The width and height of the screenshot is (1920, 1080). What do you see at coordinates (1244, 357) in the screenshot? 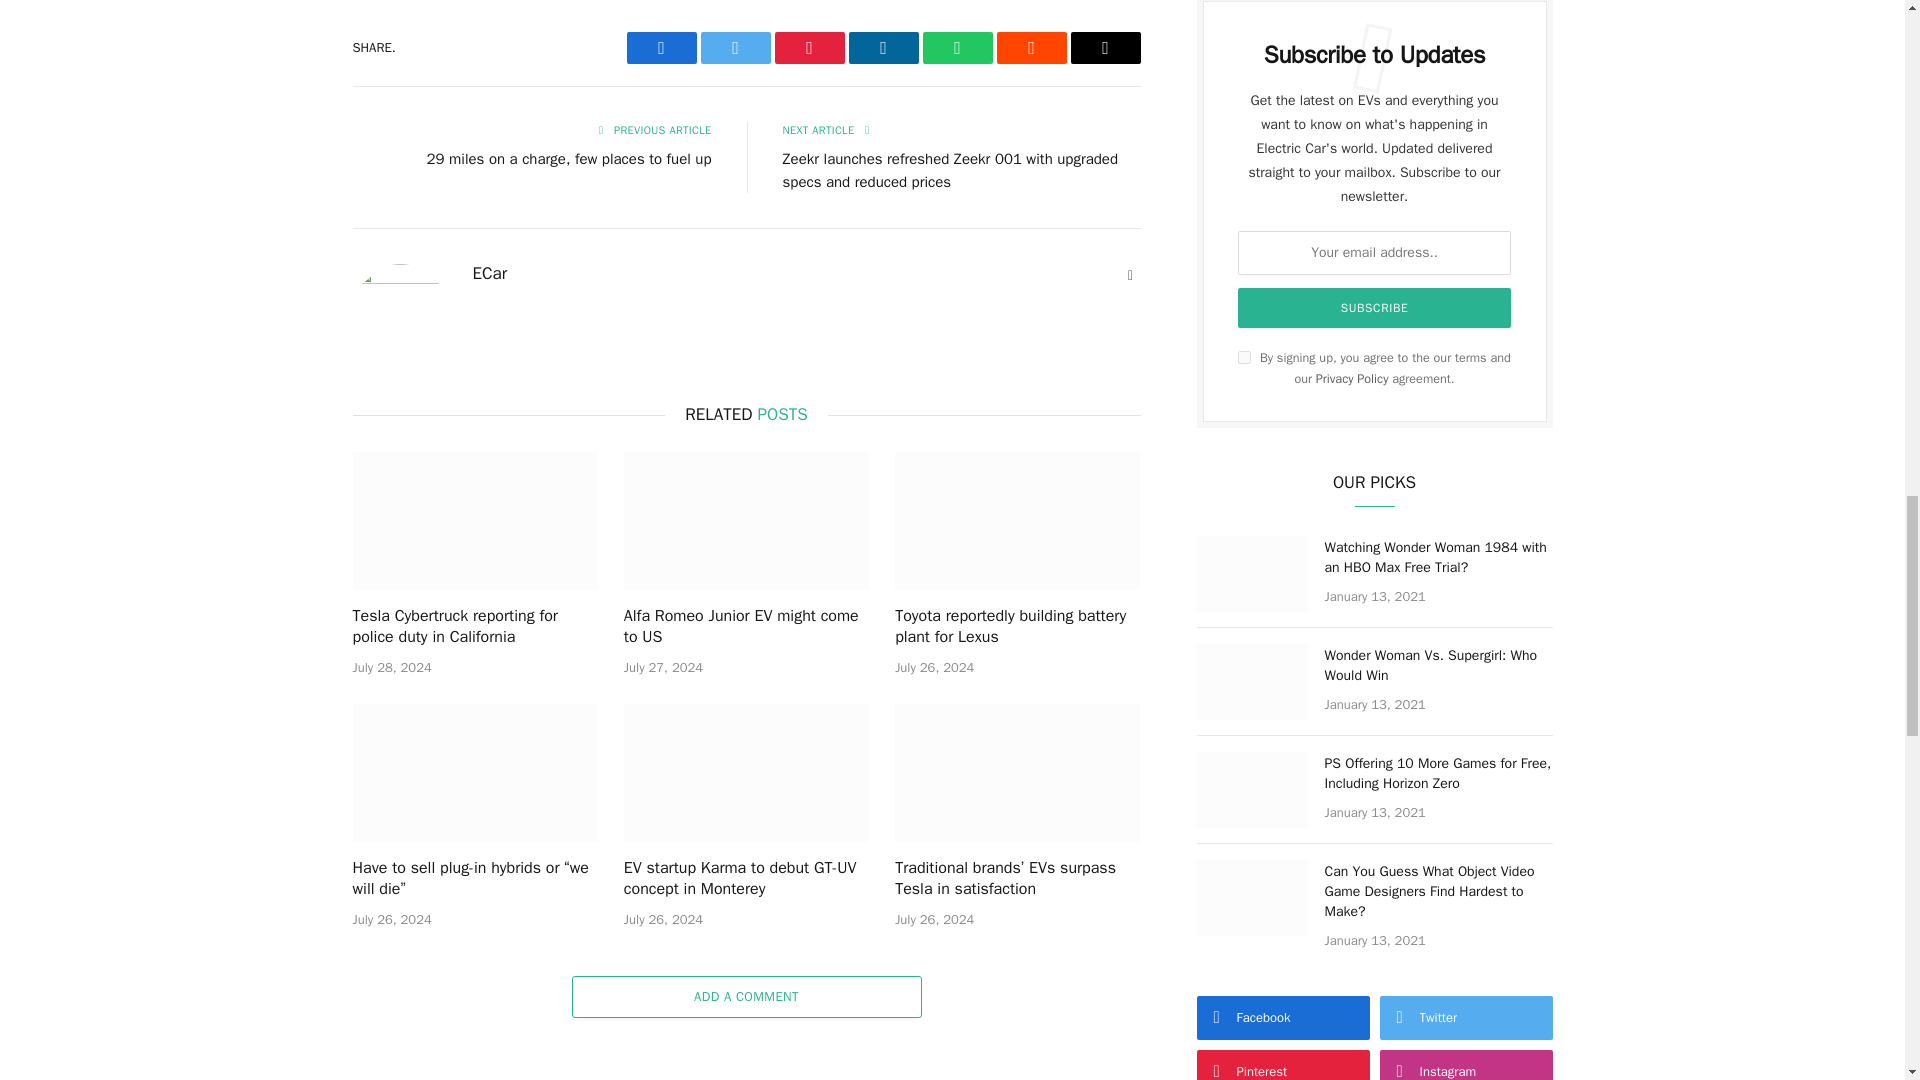
I see `on` at bounding box center [1244, 357].